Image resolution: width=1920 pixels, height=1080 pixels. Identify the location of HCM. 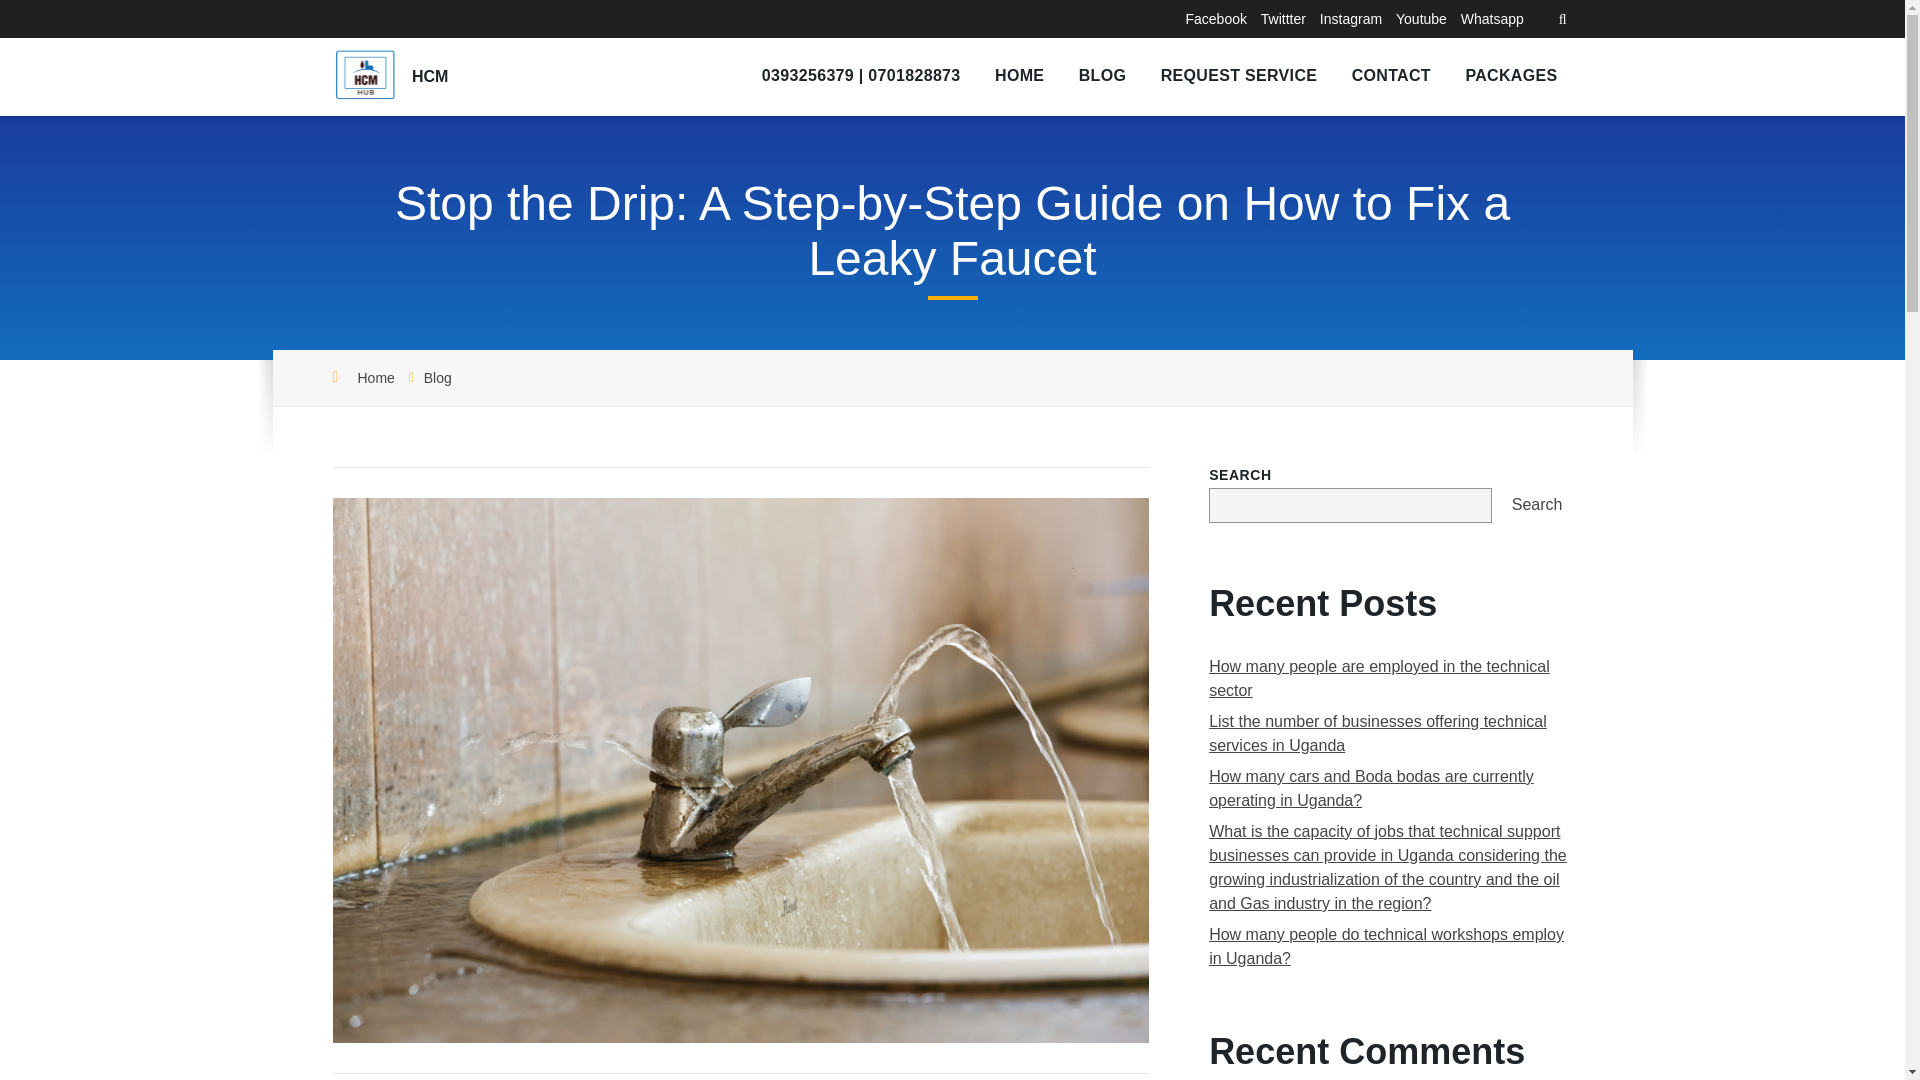
(430, 76).